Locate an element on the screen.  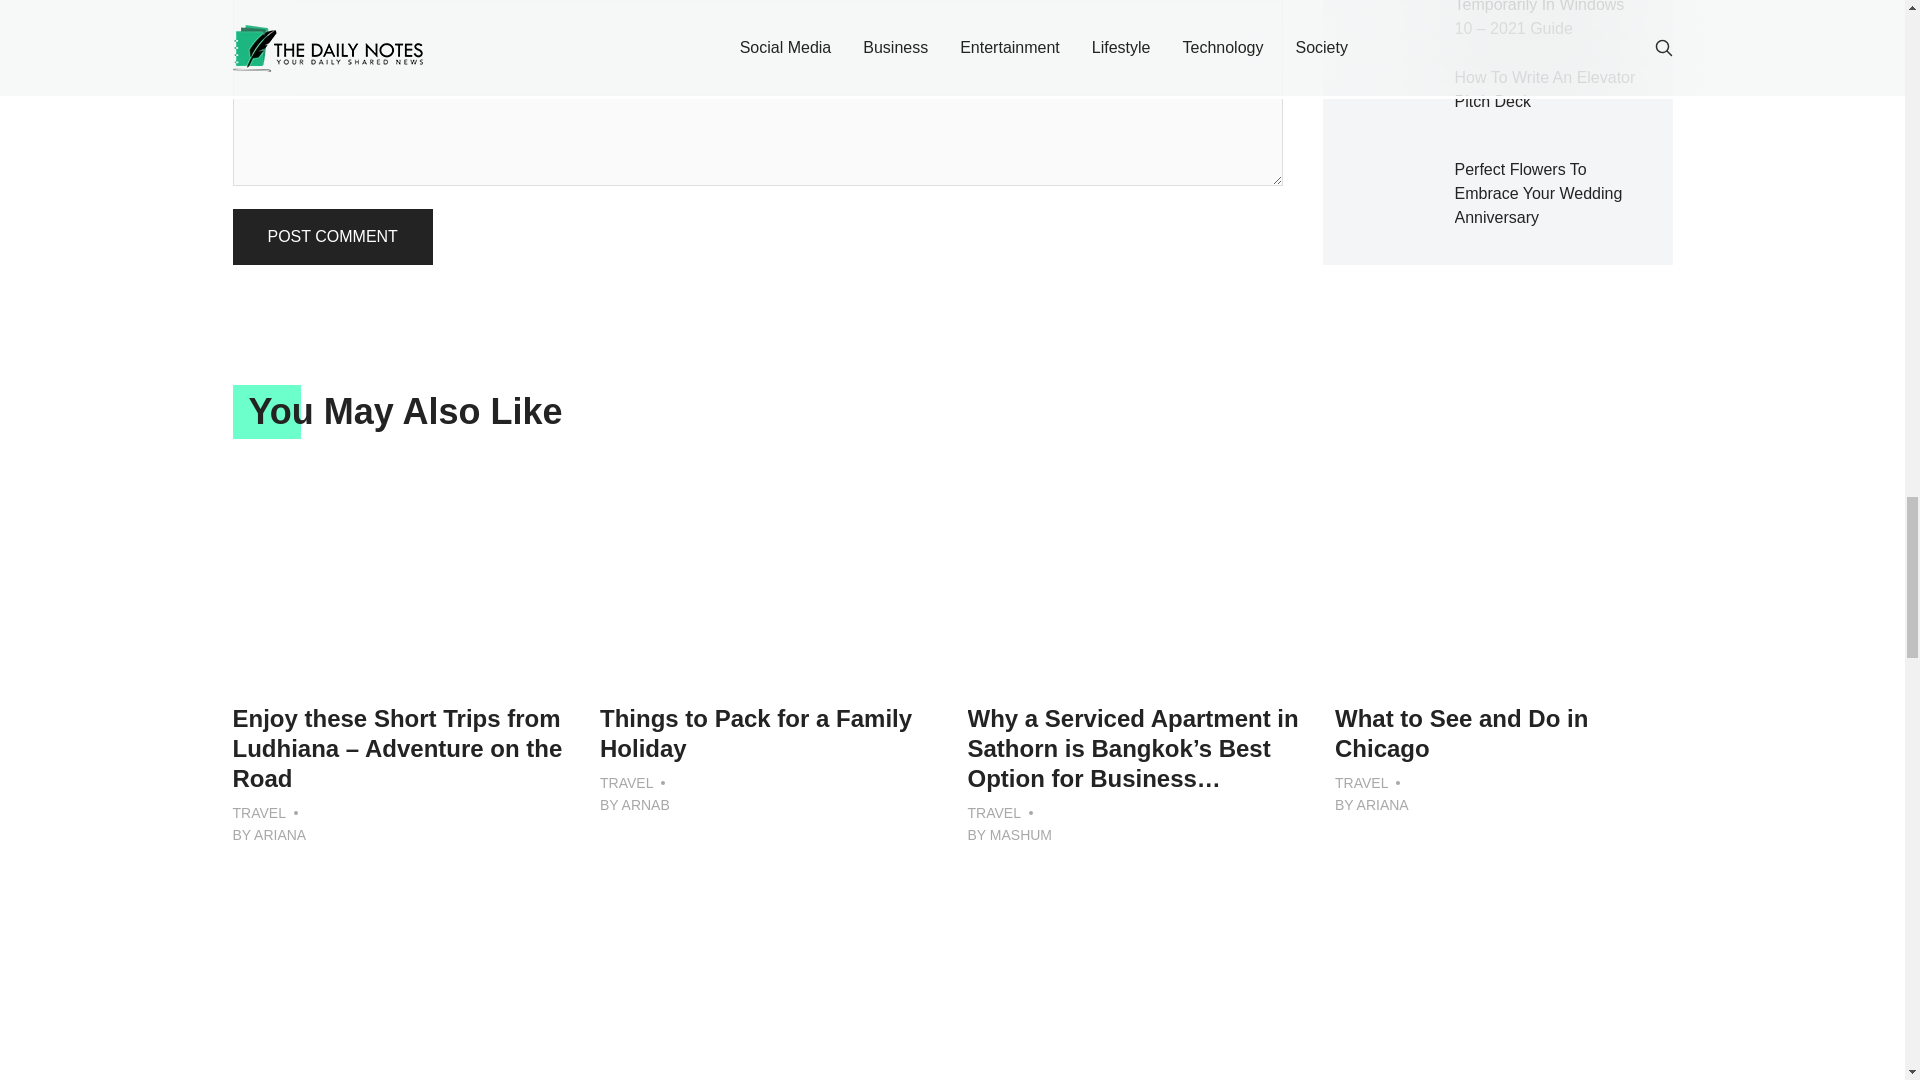
Travel is located at coordinates (258, 813).